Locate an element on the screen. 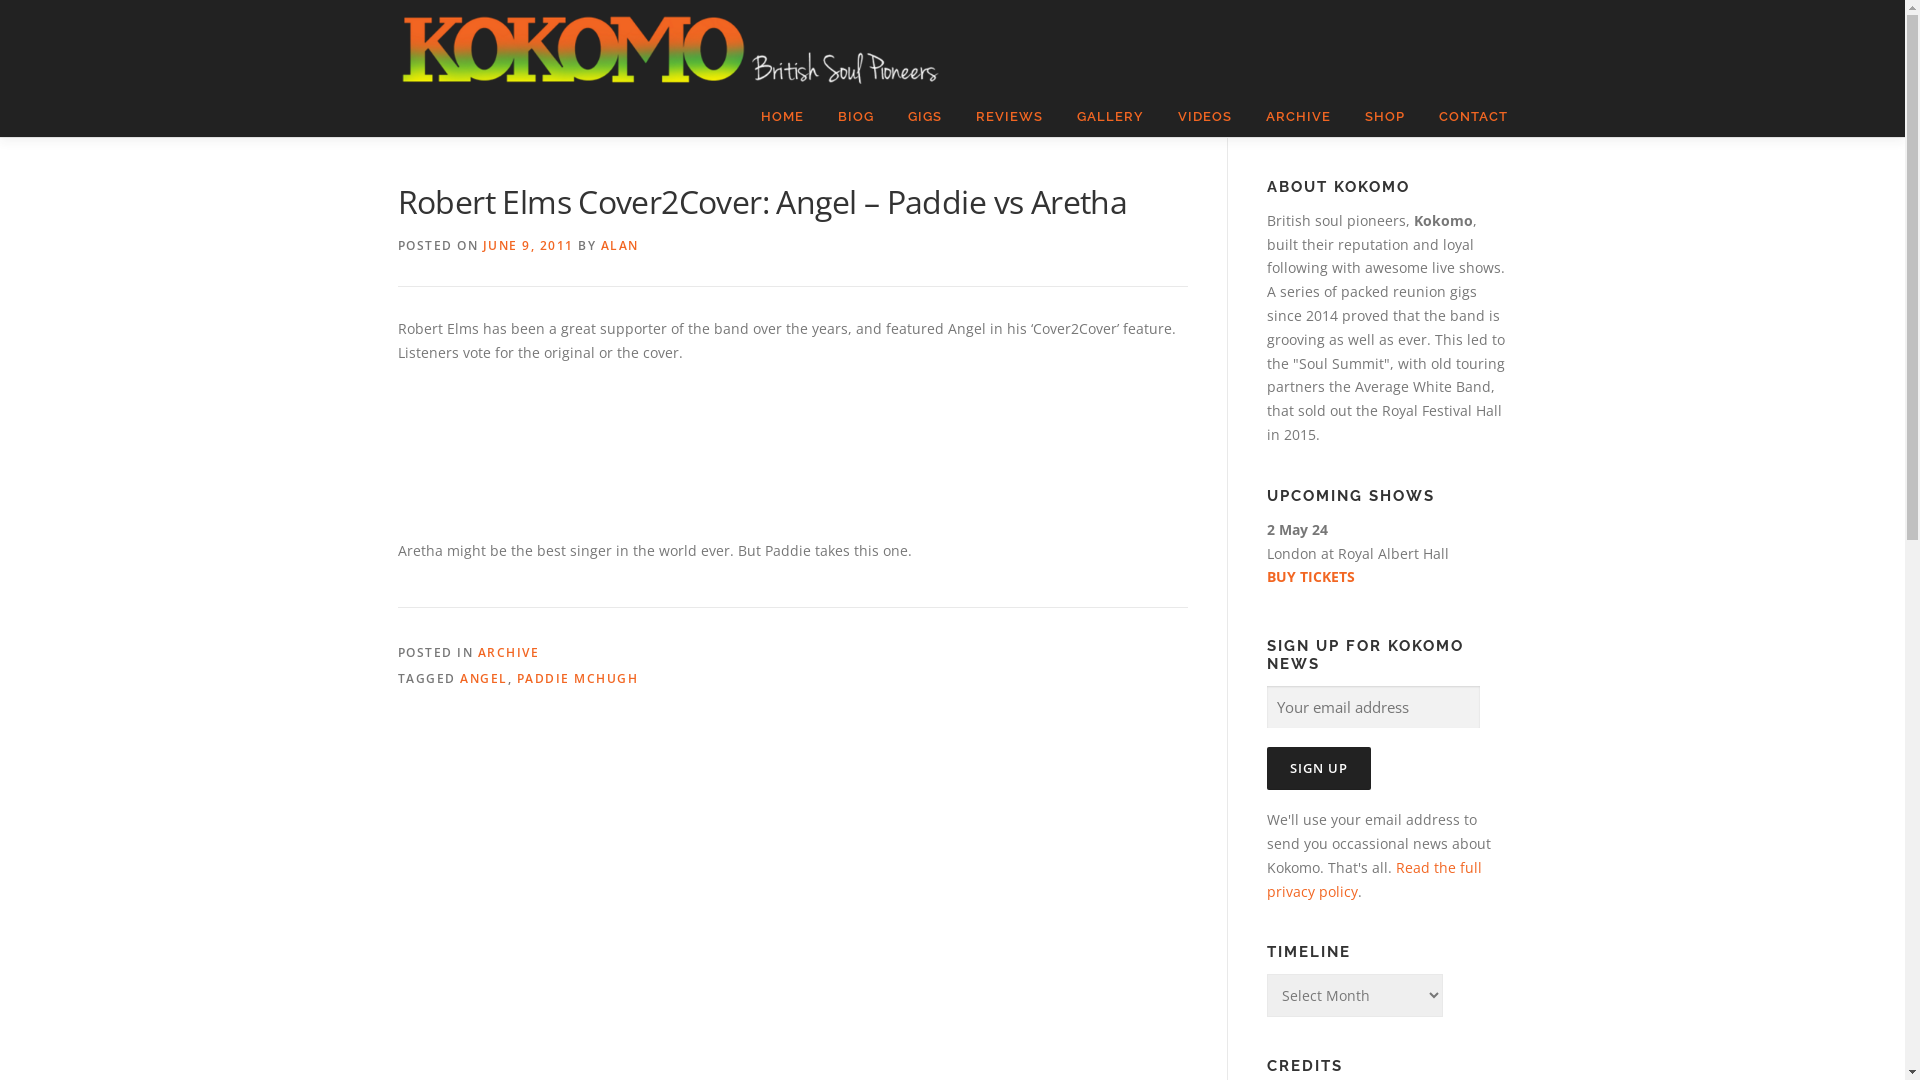 This screenshot has height=1080, width=1920. ARCHIVE is located at coordinates (1298, 117).